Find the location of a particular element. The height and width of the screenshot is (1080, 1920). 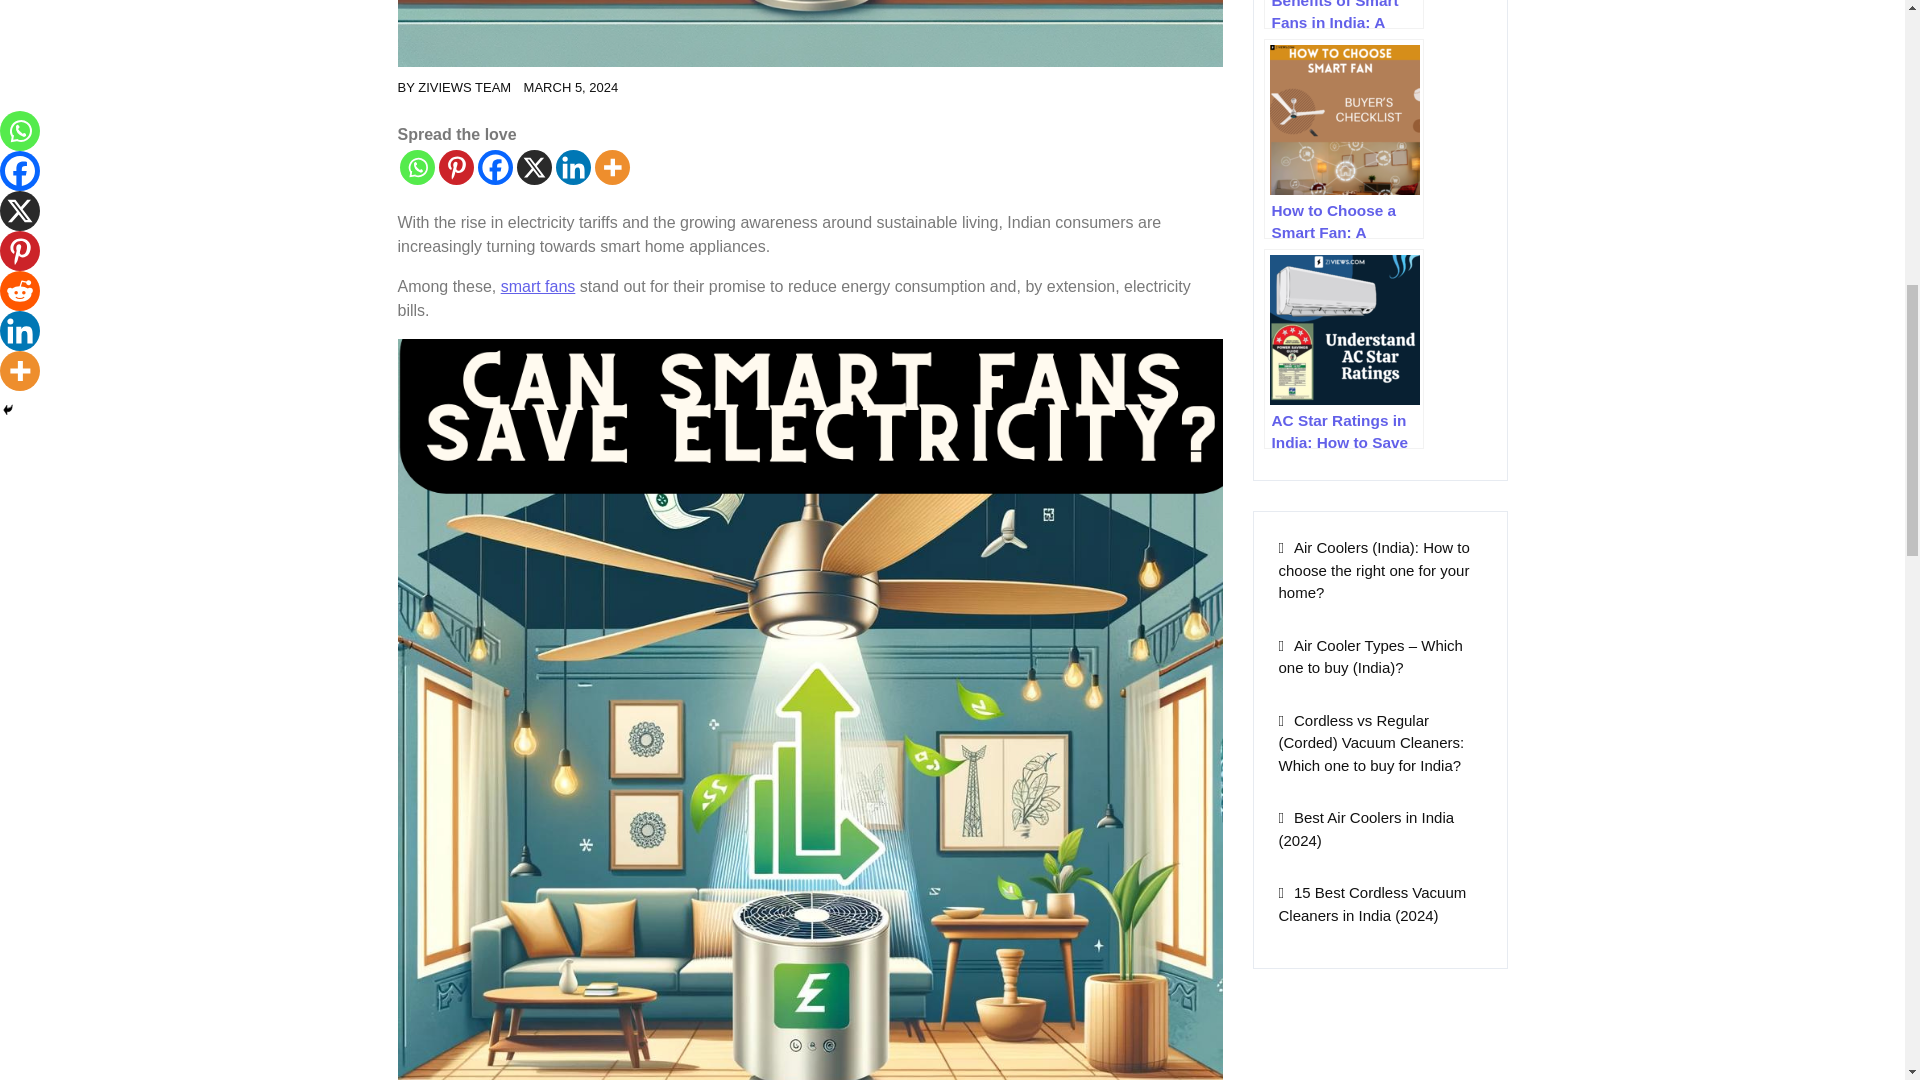

Linkedin is located at coordinates (574, 167).